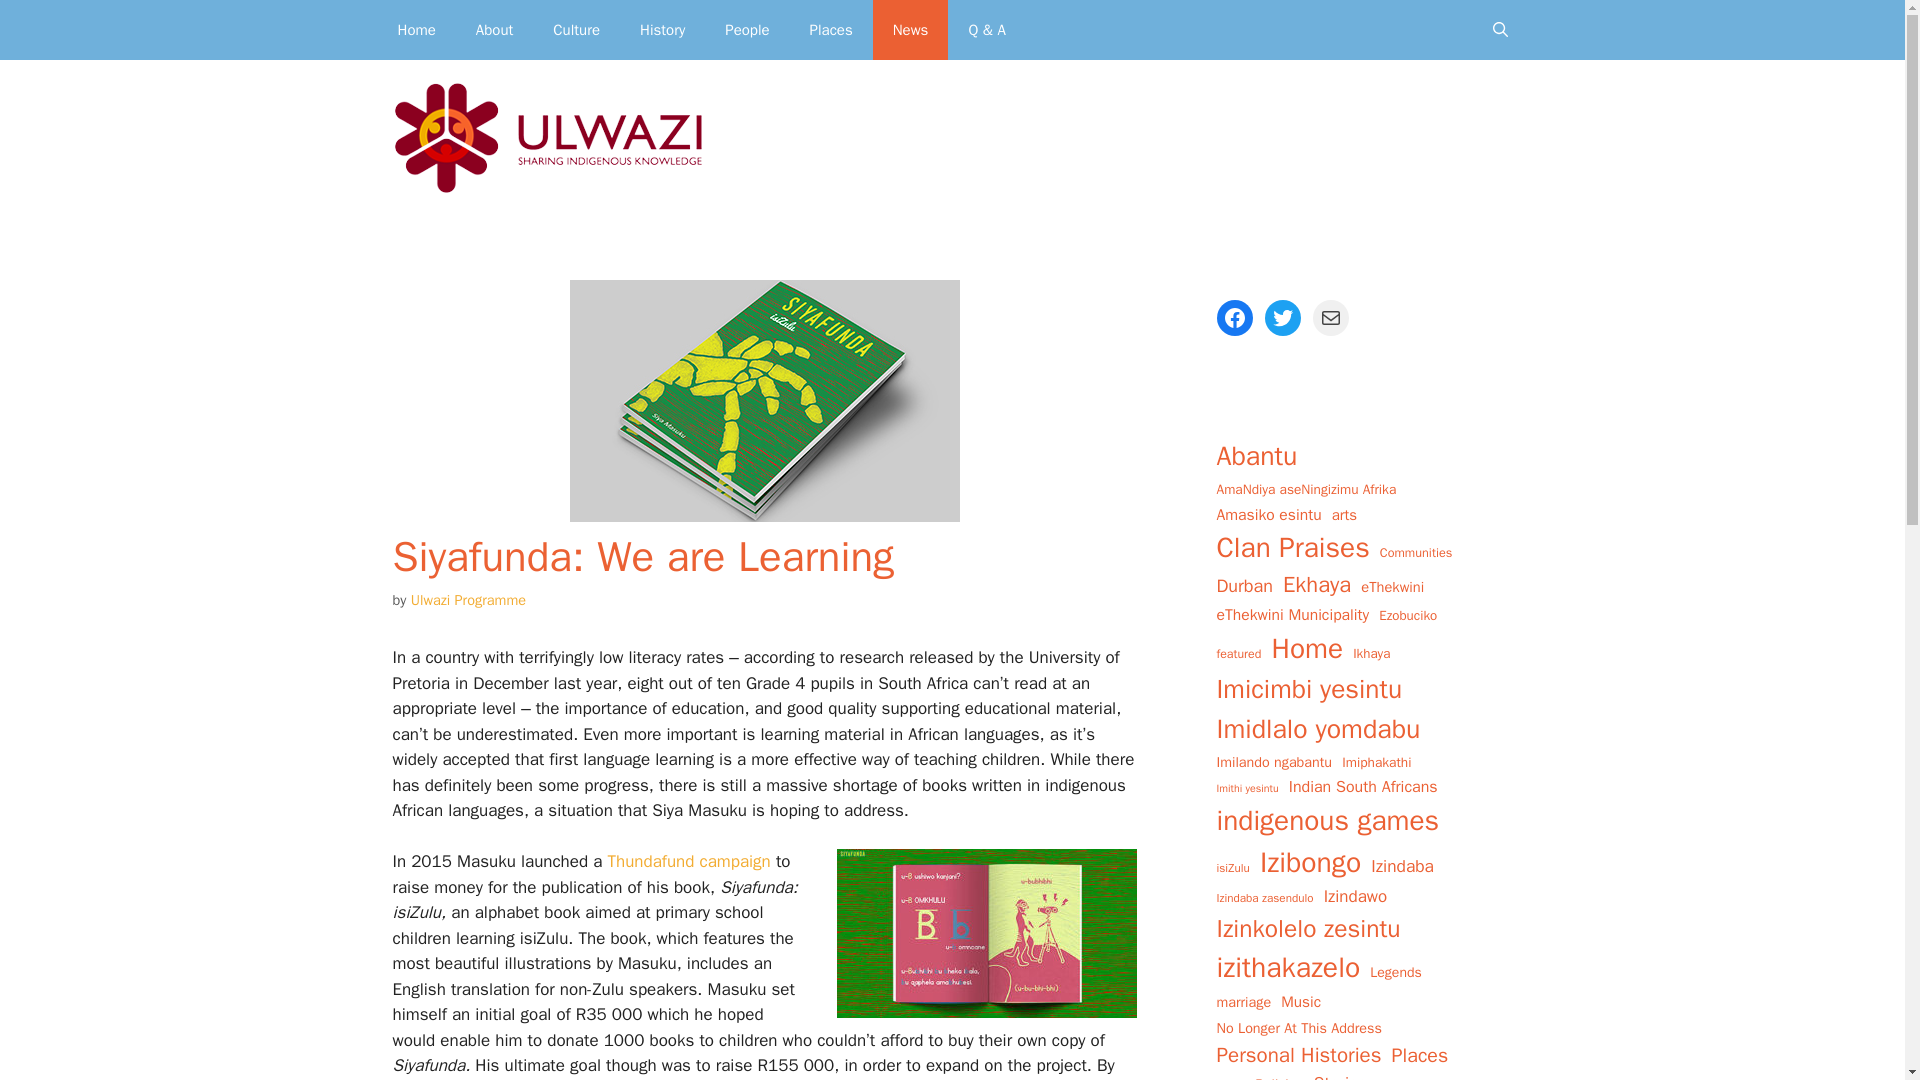  What do you see at coordinates (746, 30) in the screenshot?
I see `People` at bounding box center [746, 30].